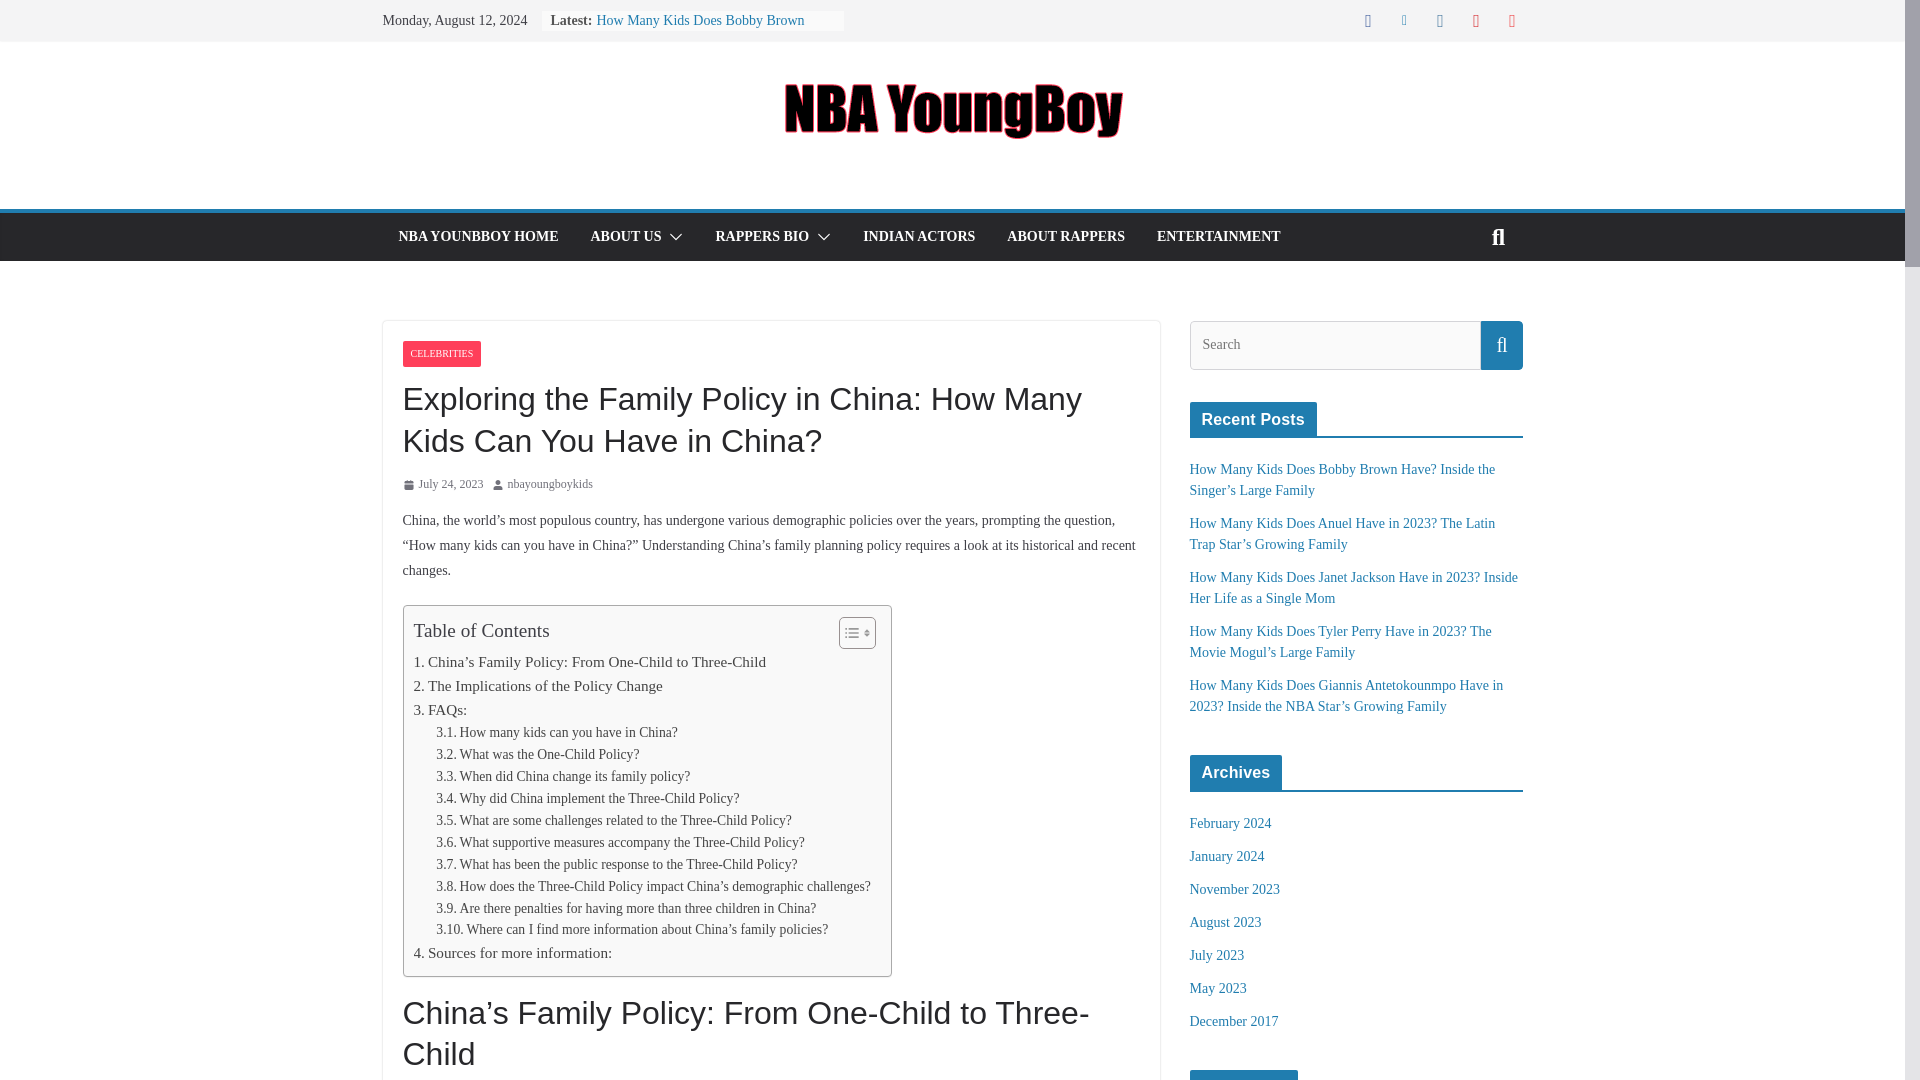 The height and width of the screenshot is (1080, 1920). Describe the element at coordinates (562, 776) in the screenshot. I see `When did China change its family policy?` at that location.